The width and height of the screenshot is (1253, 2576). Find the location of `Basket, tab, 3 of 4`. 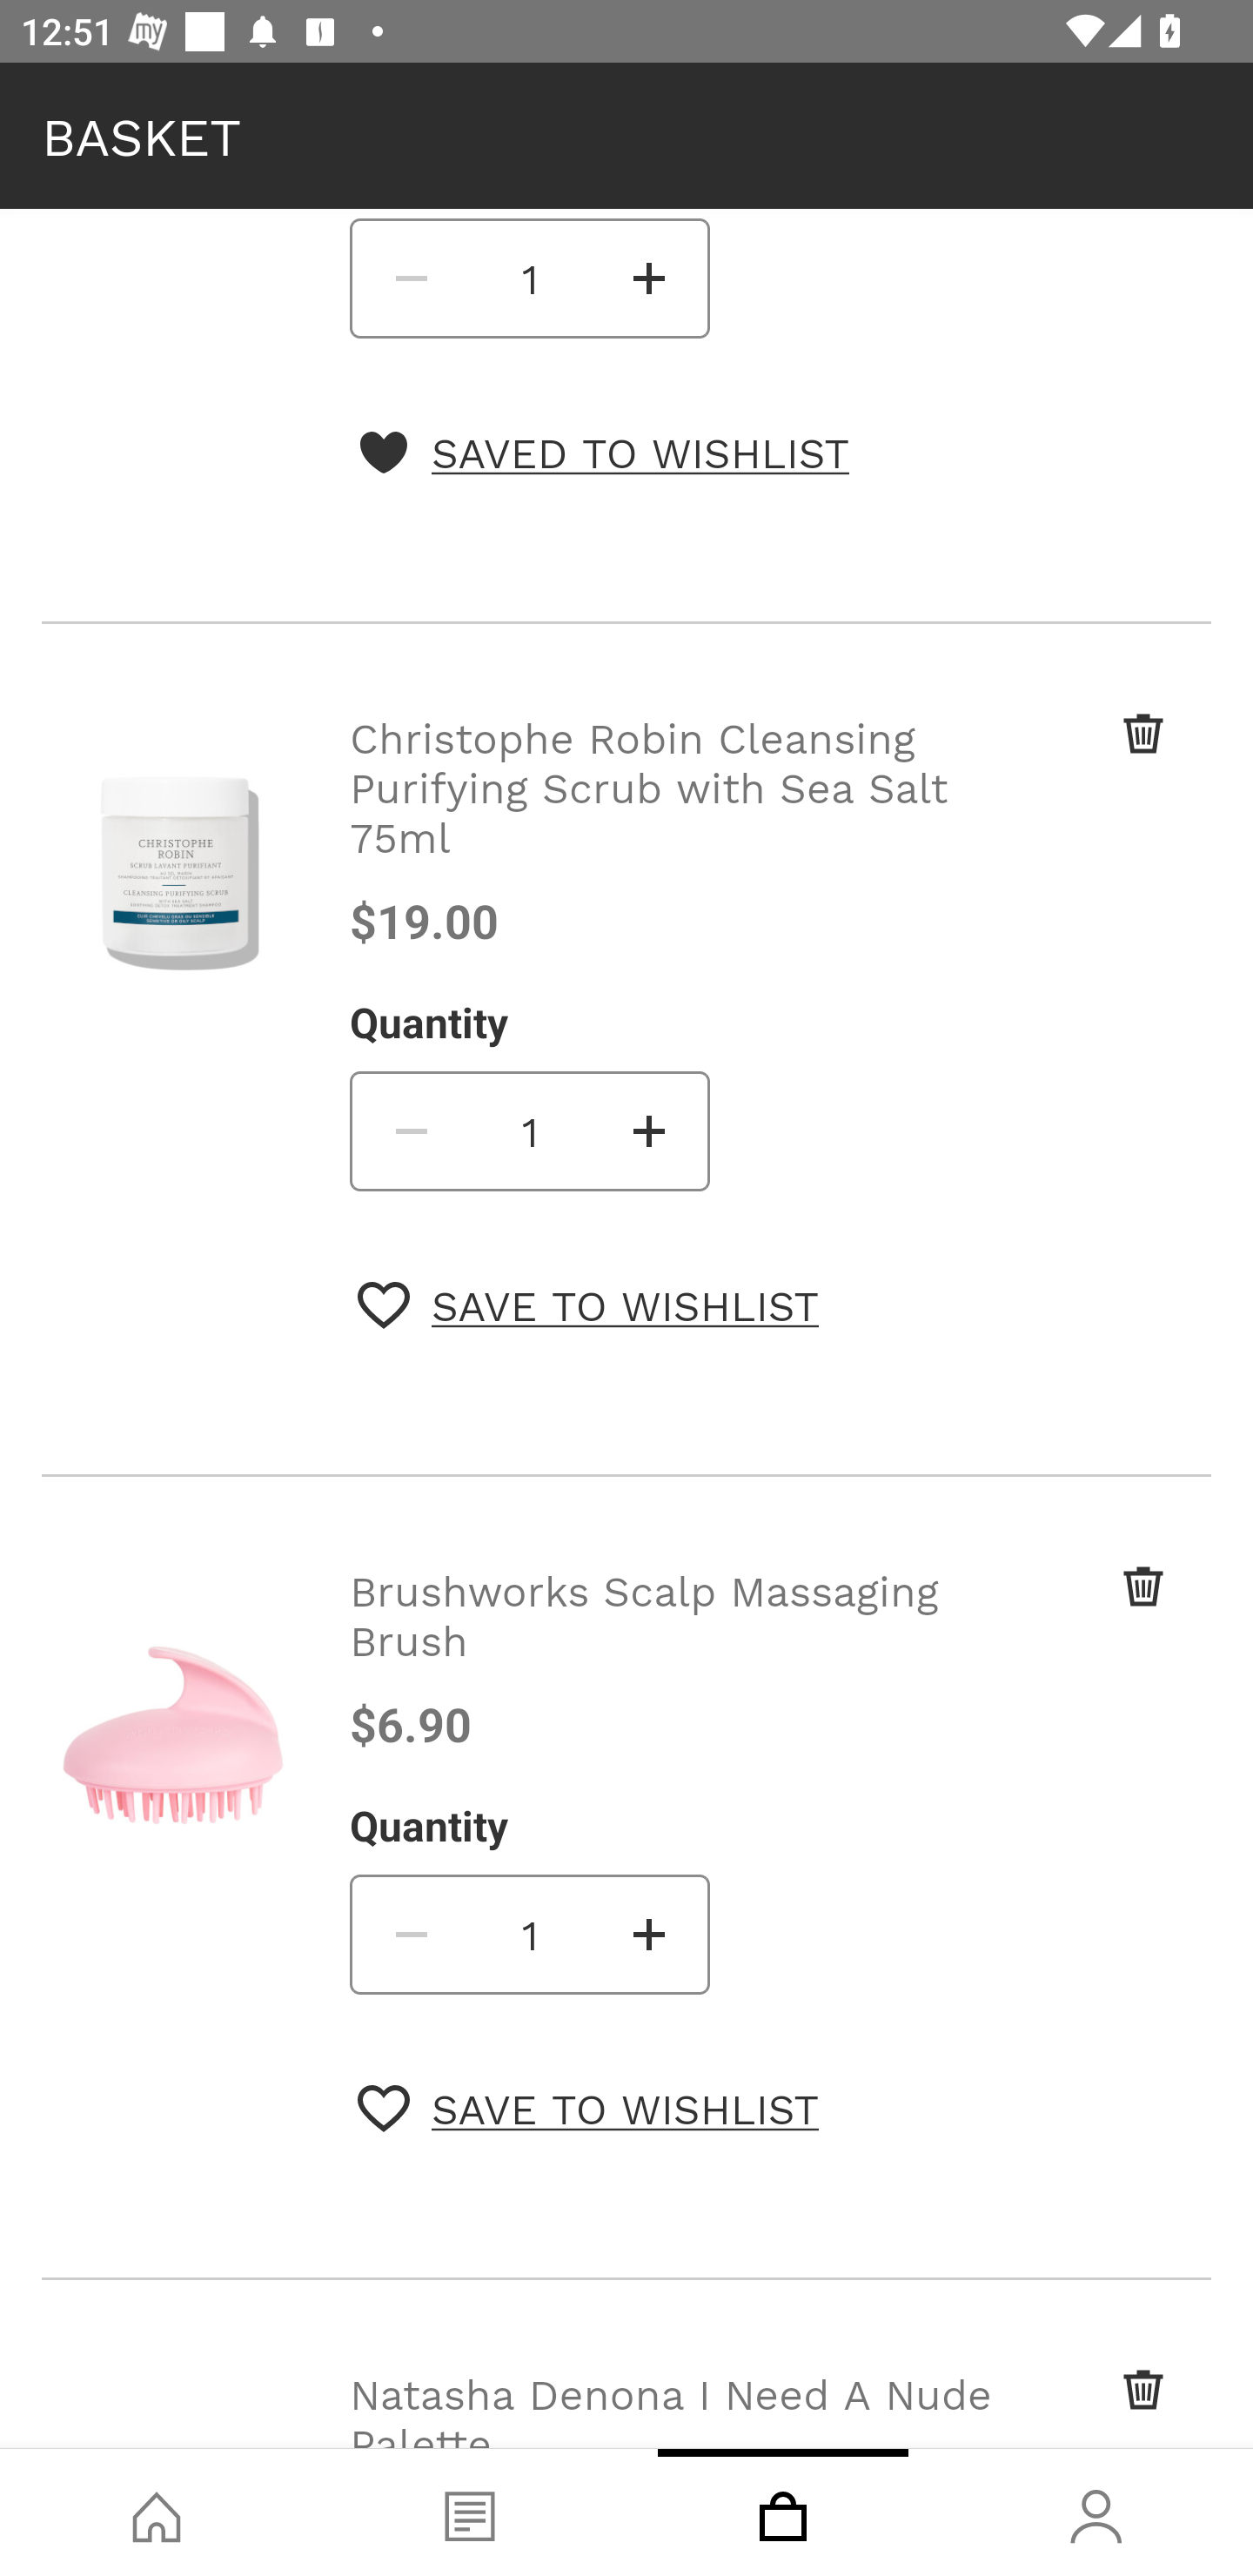

Basket, tab, 3 of 4 is located at coordinates (783, 2512).